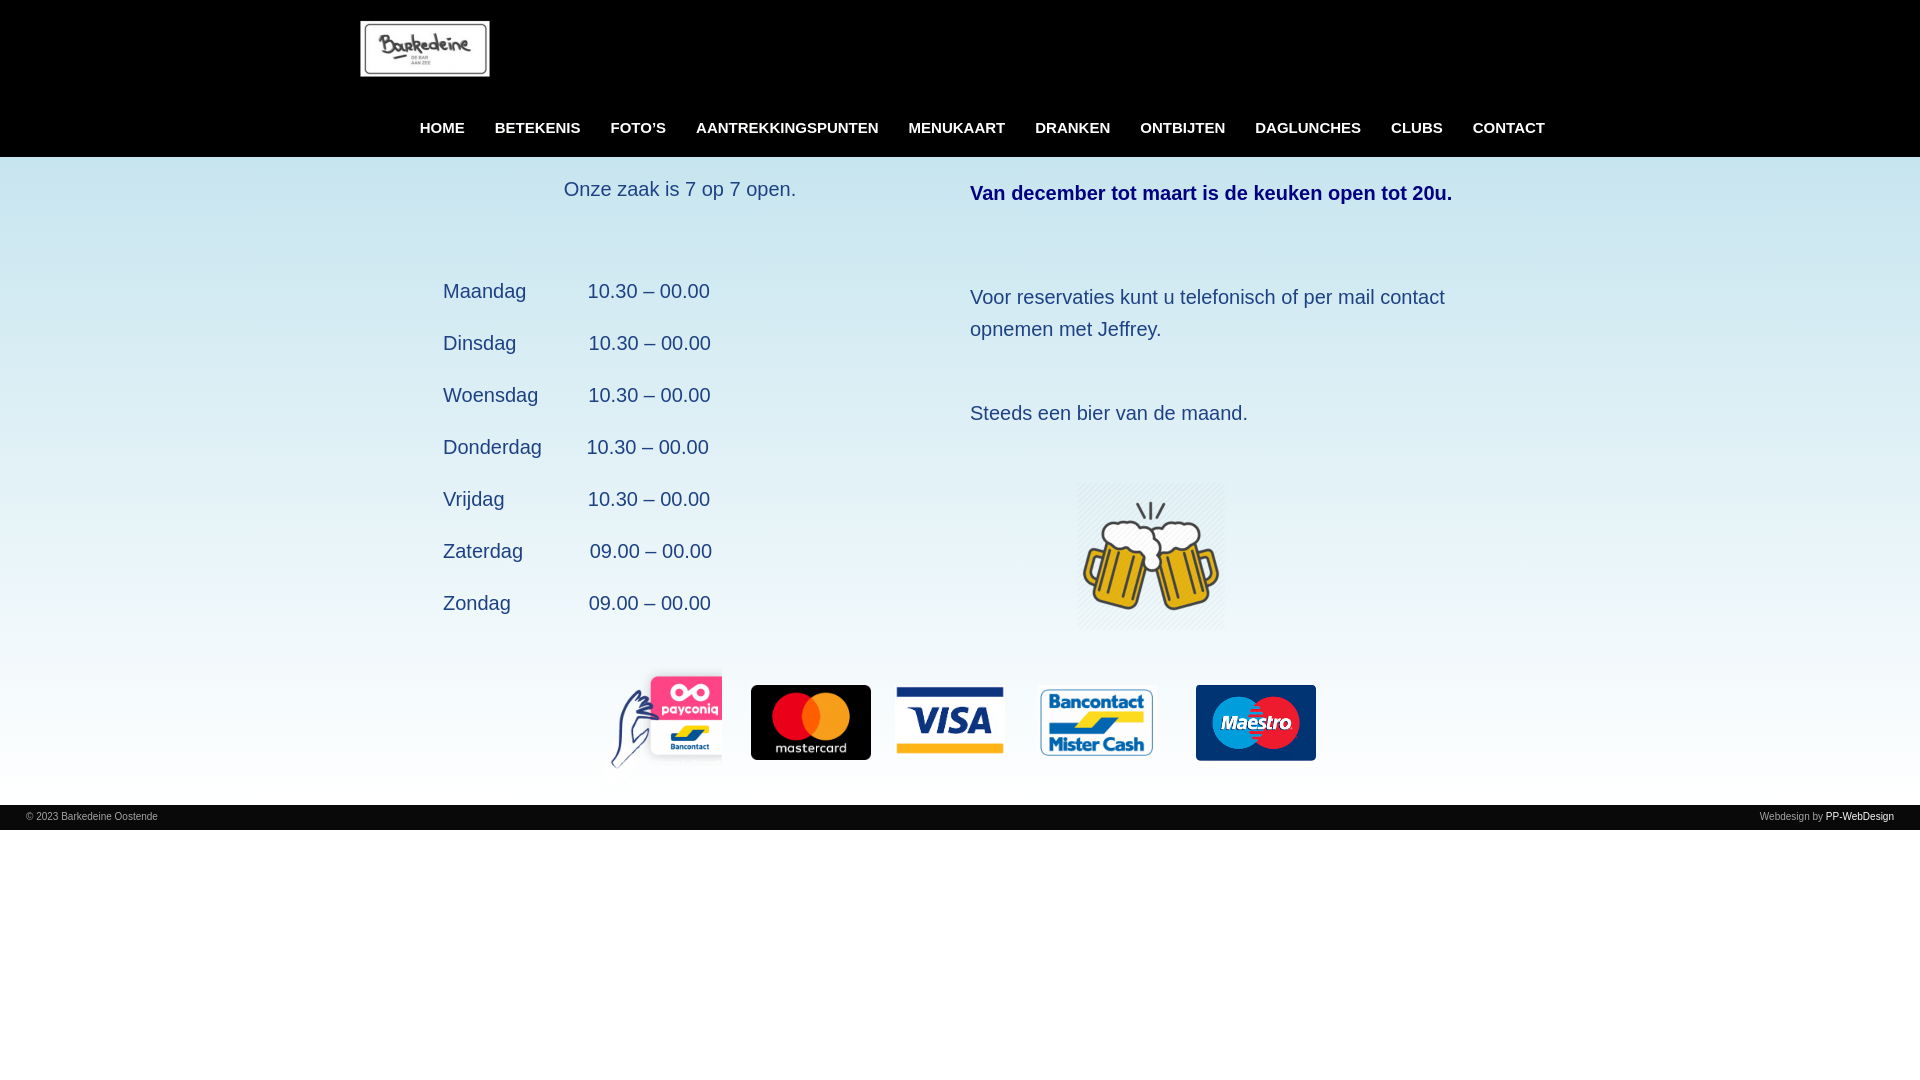 The image size is (1920, 1080). I want to click on HOME, so click(442, 127).